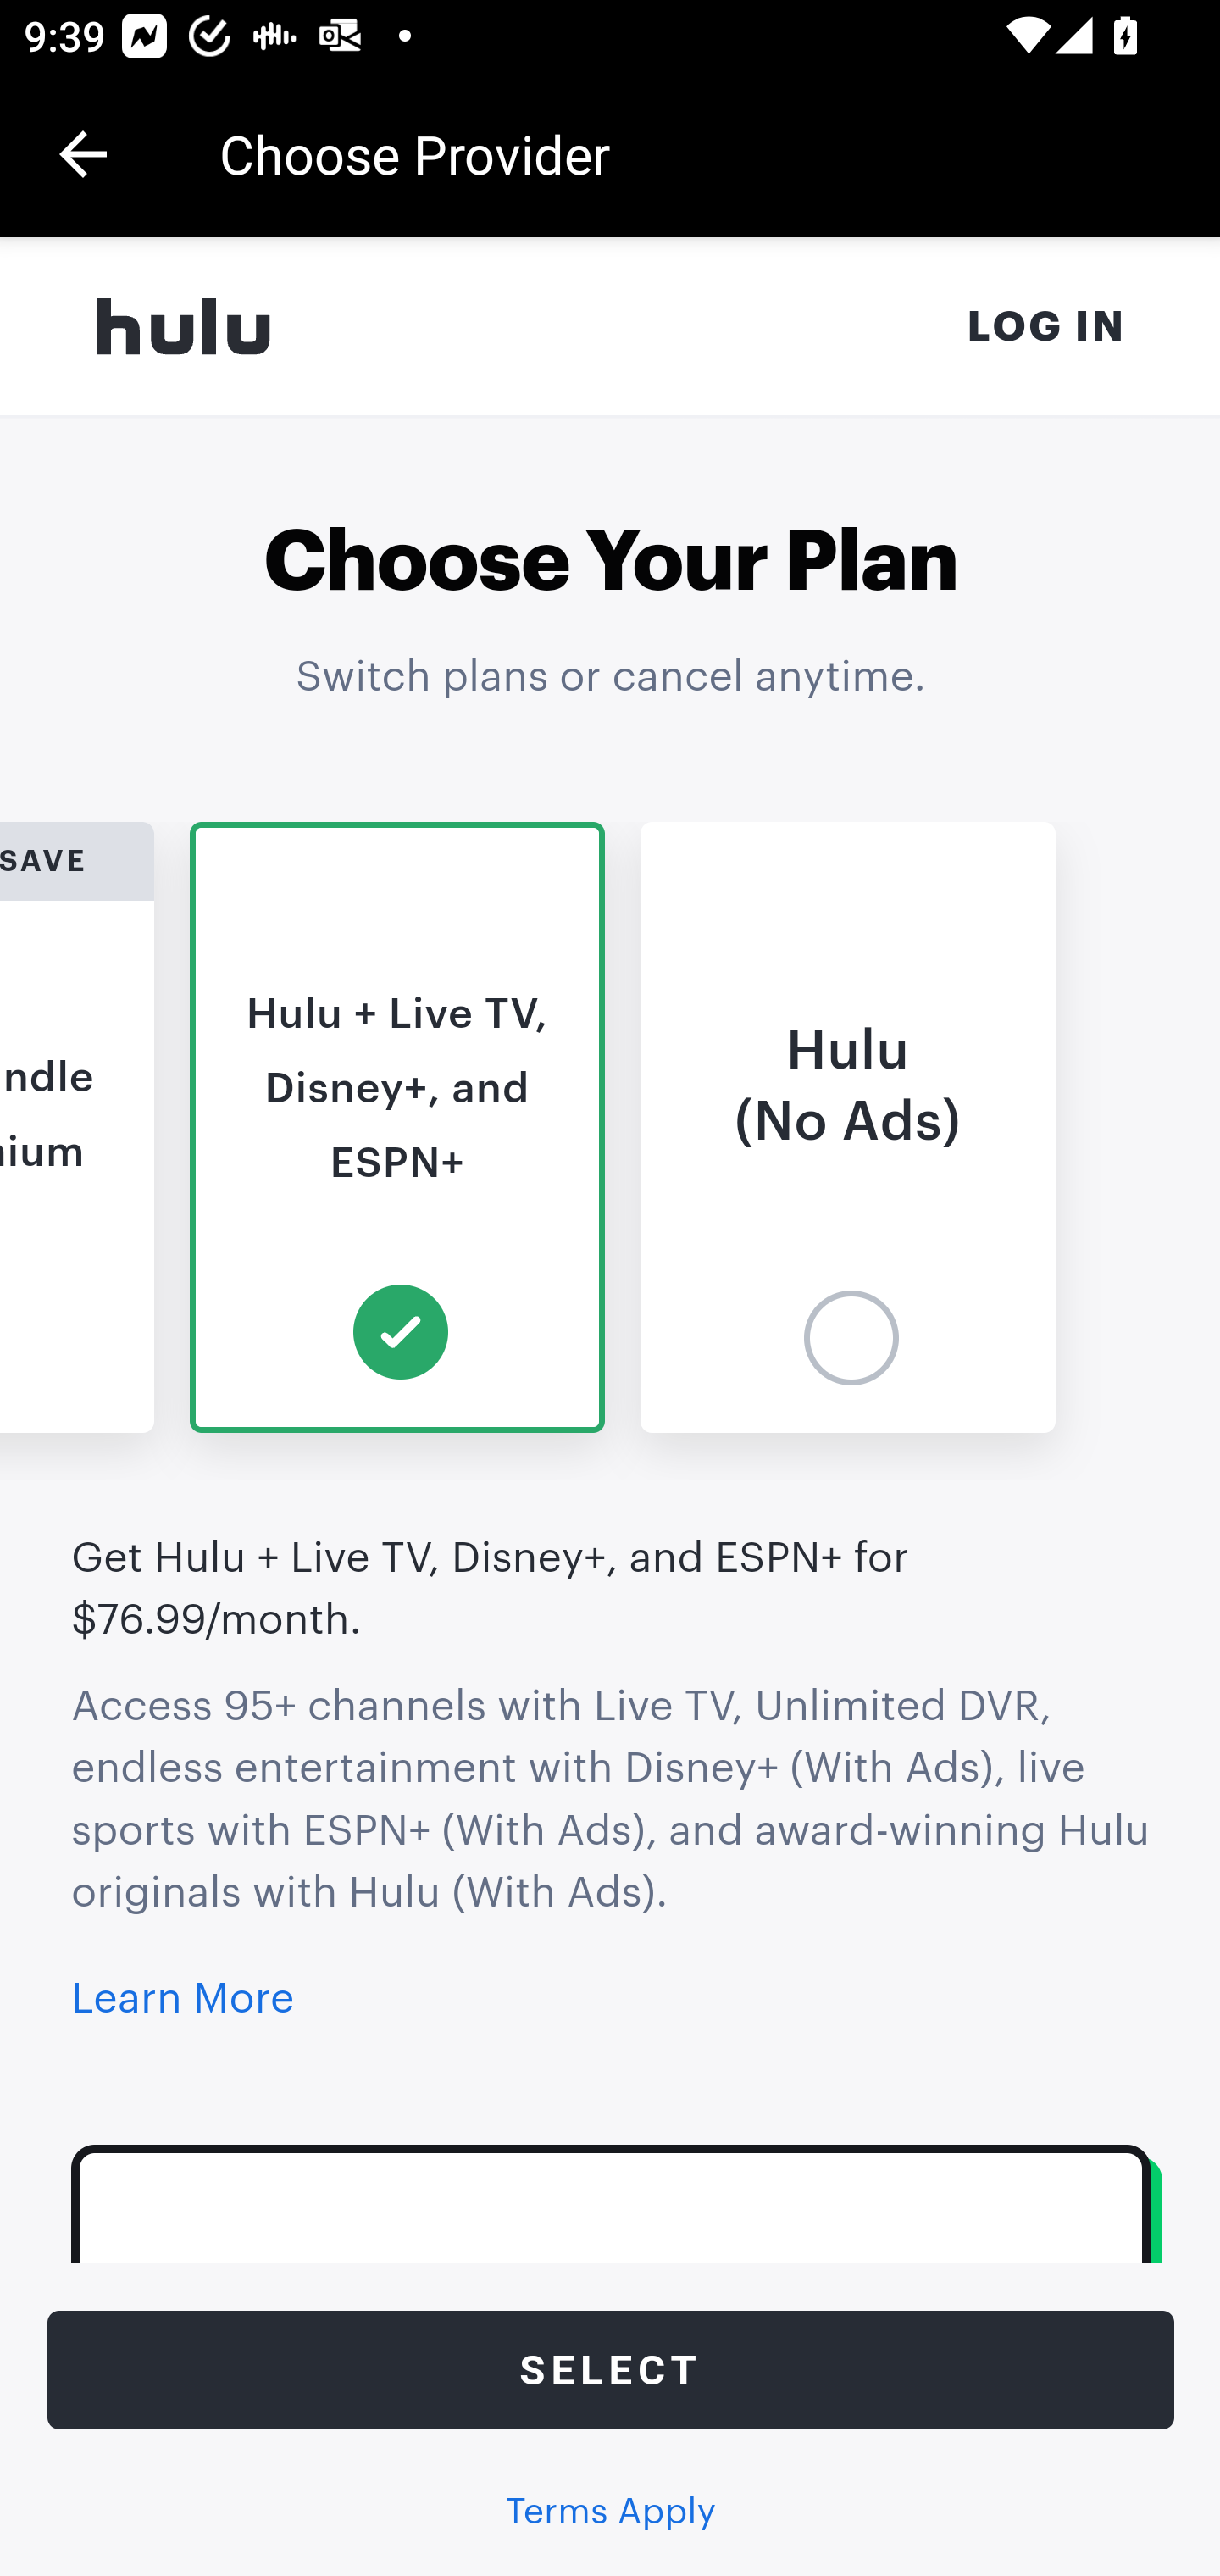 The height and width of the screenshot is (2576, 1220). What do you see at coordinates (83, 154) in the screenshot?
I see `Navigate up` at bounding box center [83, 154].